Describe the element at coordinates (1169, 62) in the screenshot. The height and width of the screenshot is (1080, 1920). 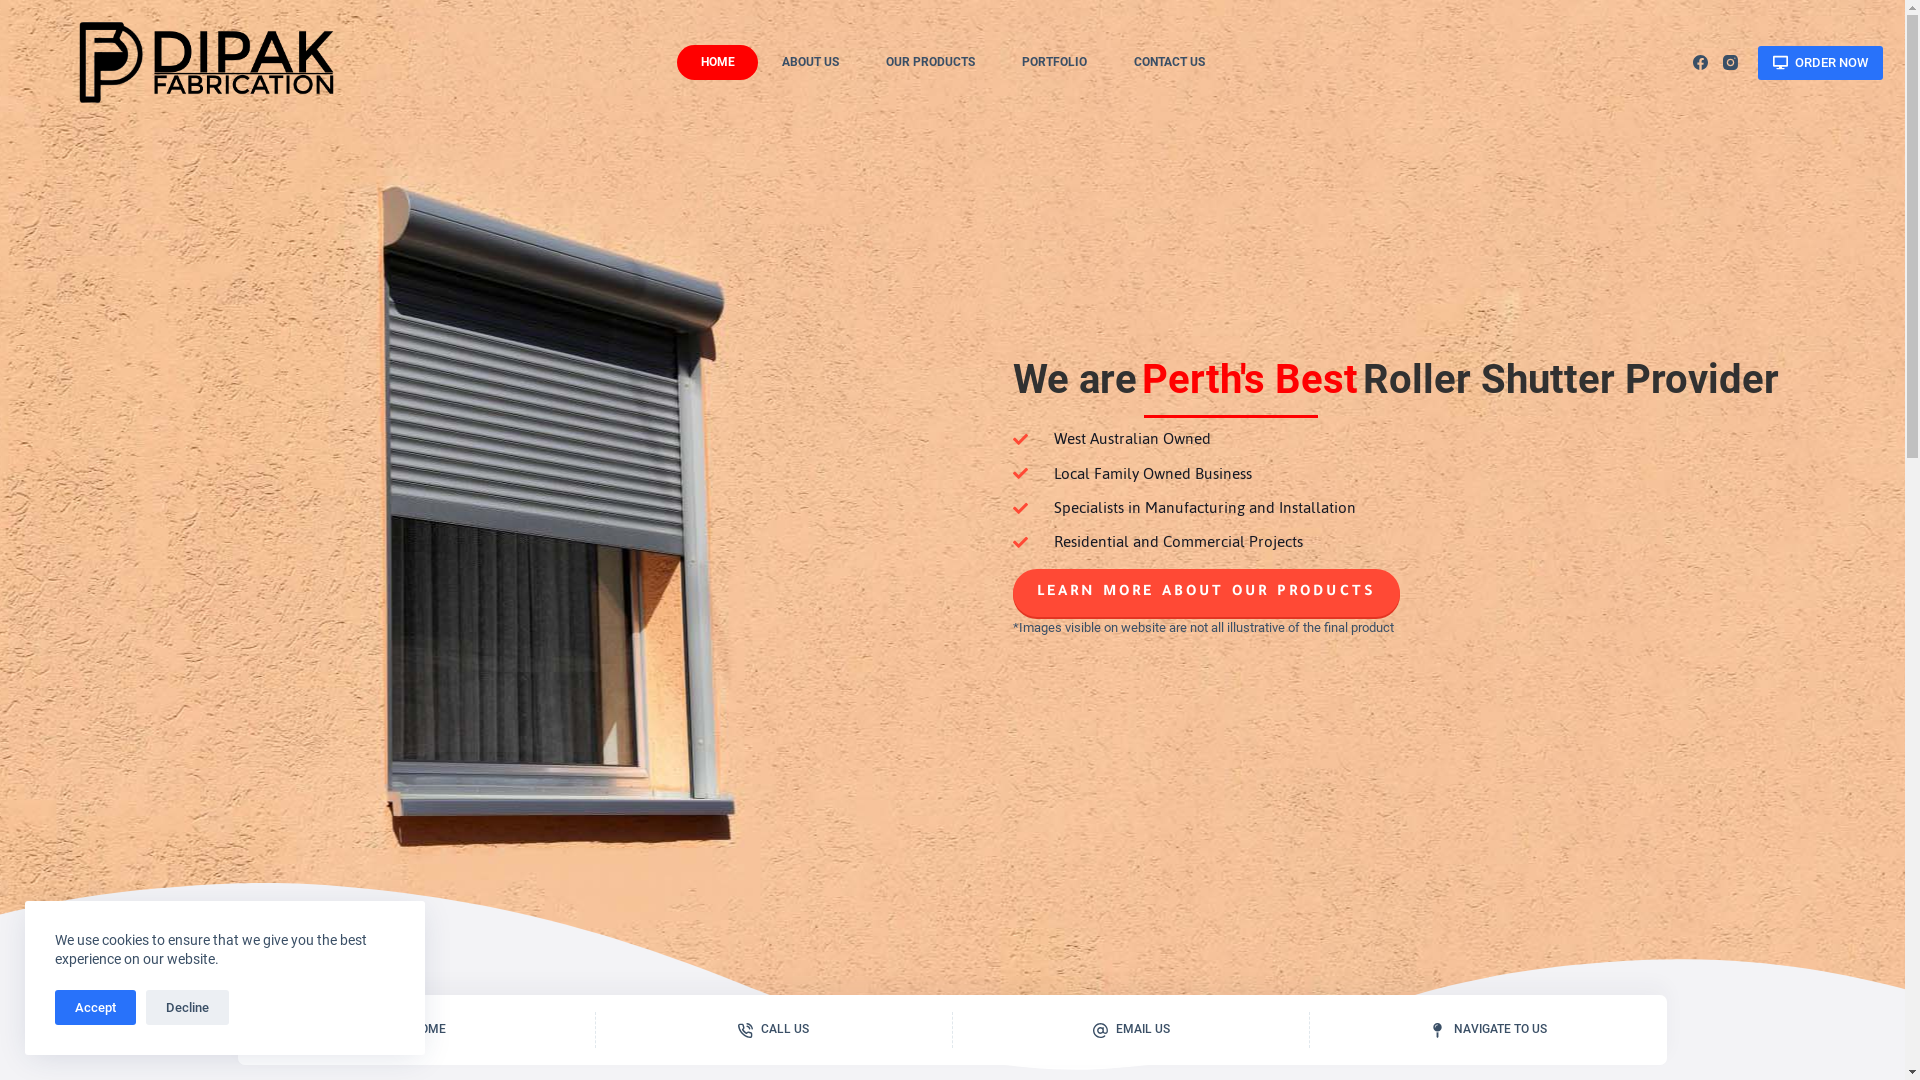
I see `CONTACT US` at that location.